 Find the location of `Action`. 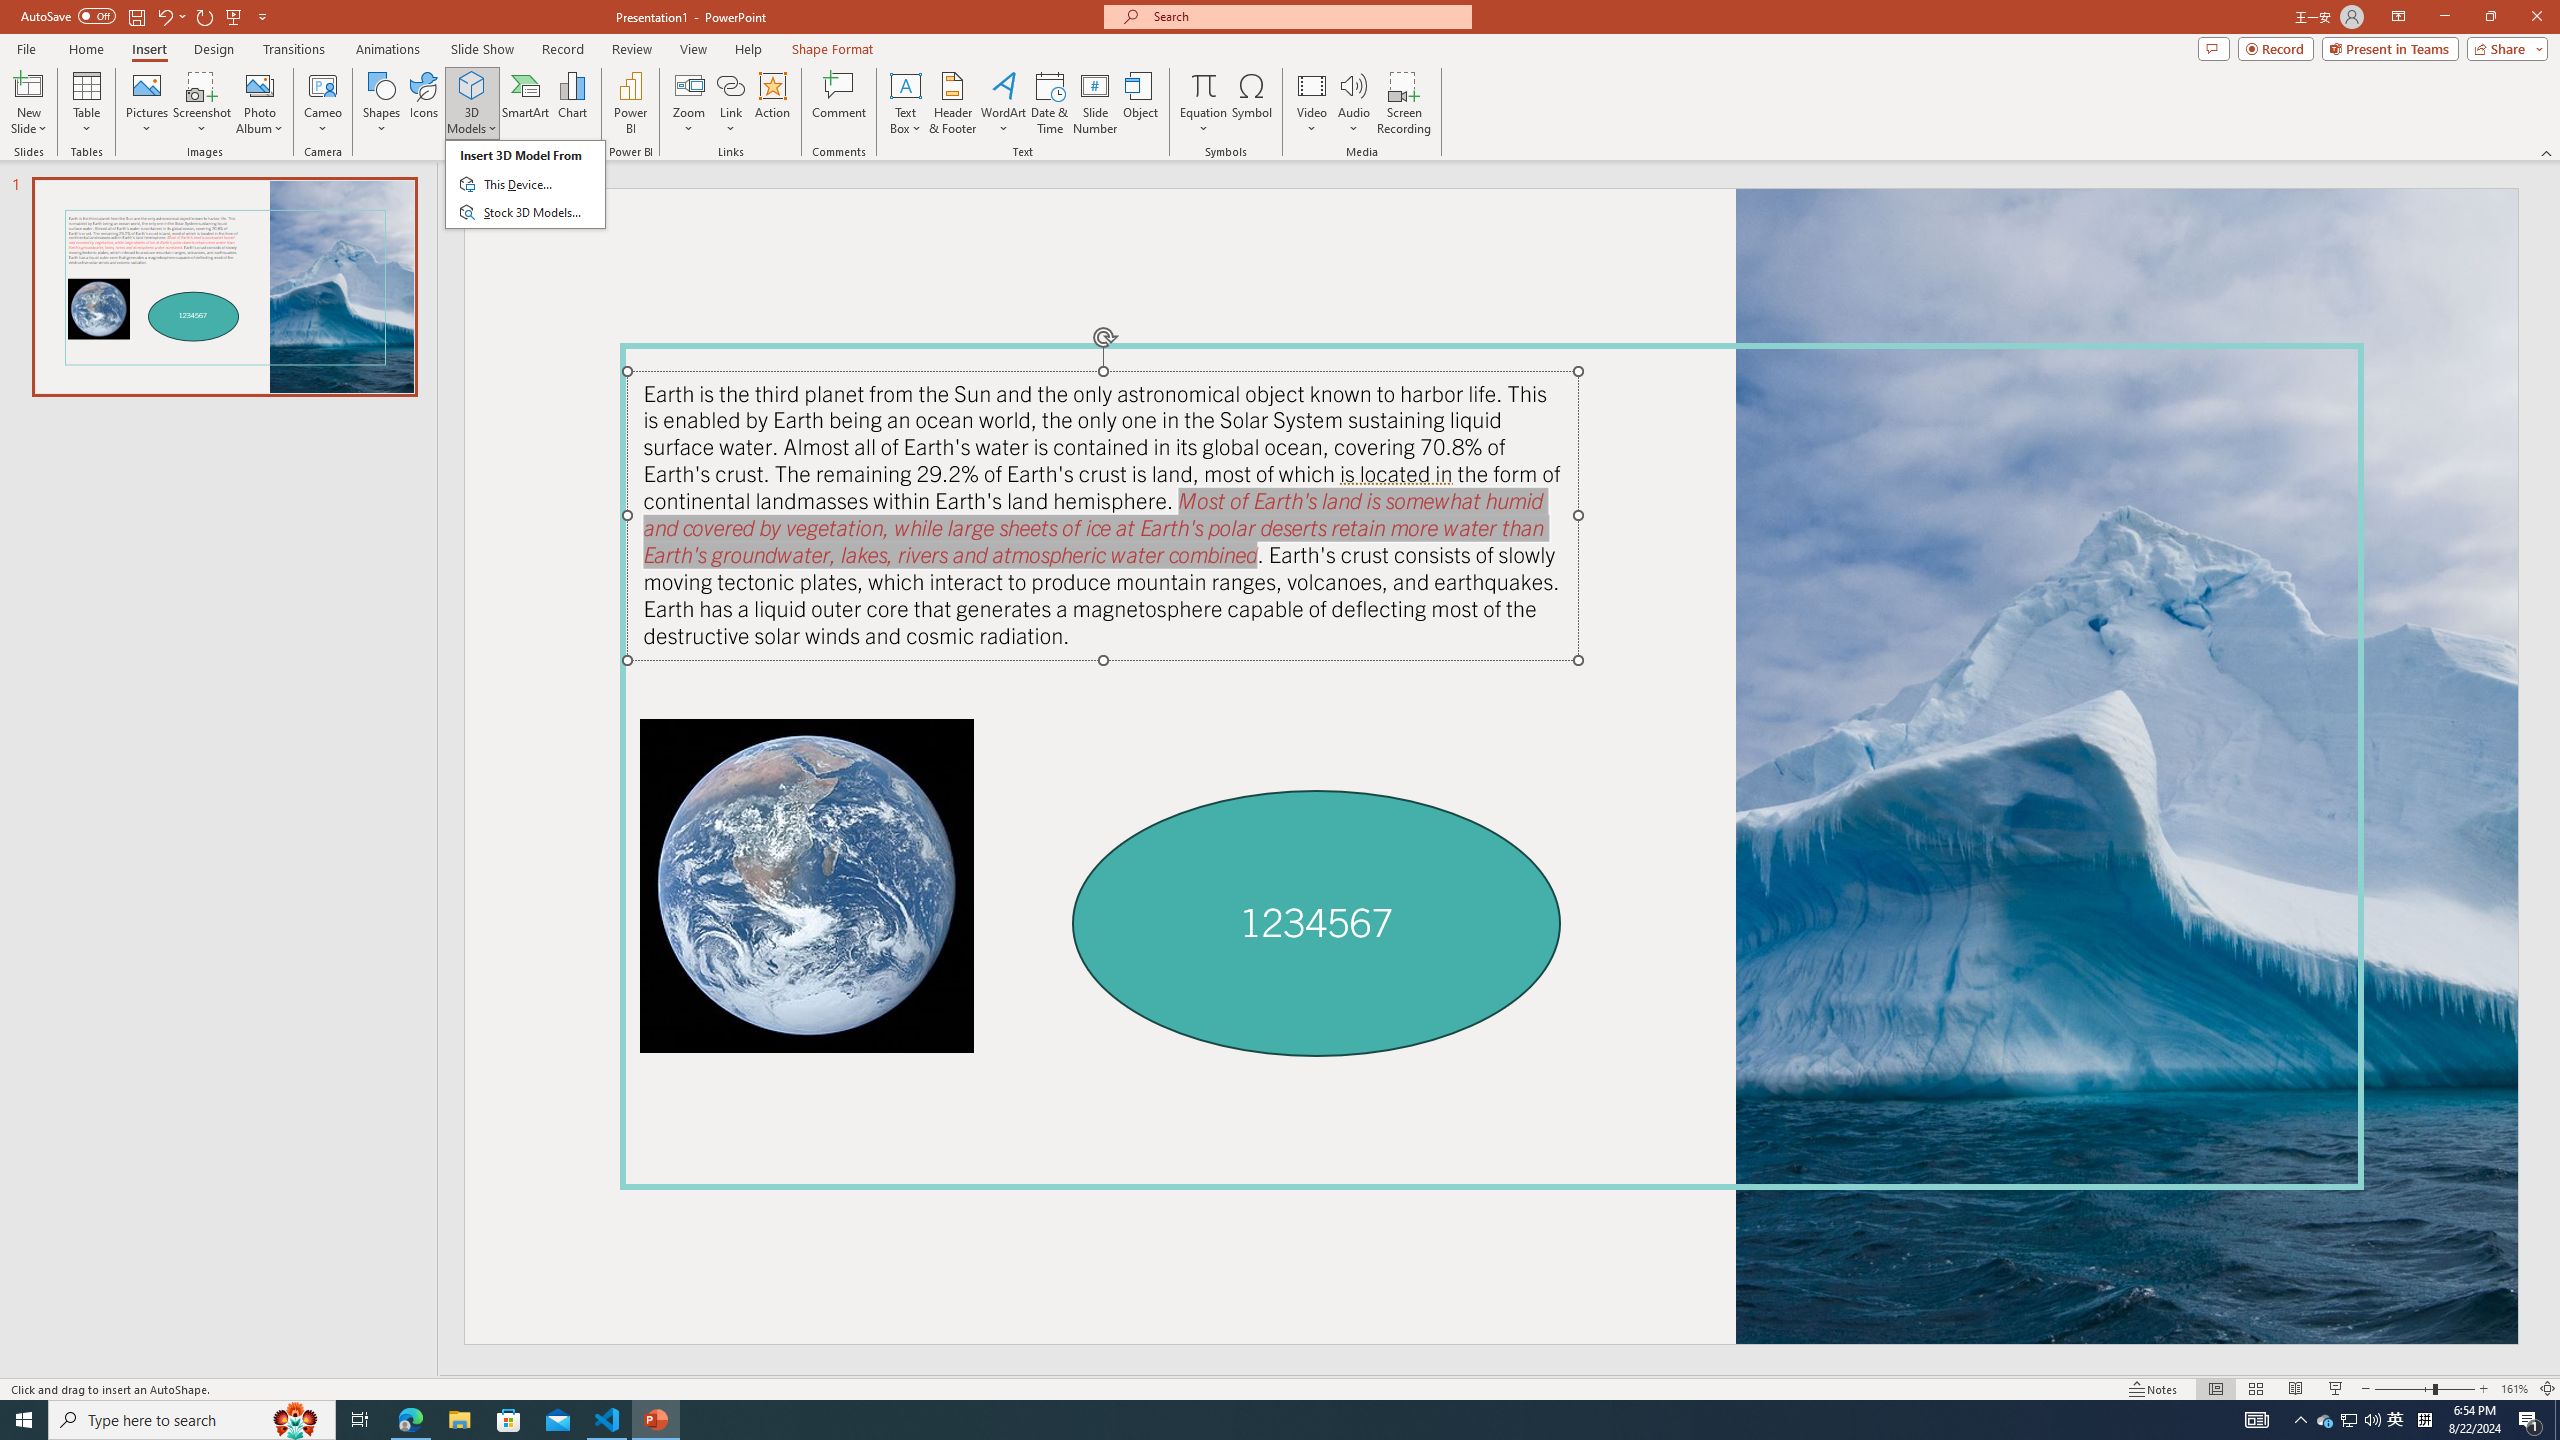

Action is located at coordinates (772, 103).